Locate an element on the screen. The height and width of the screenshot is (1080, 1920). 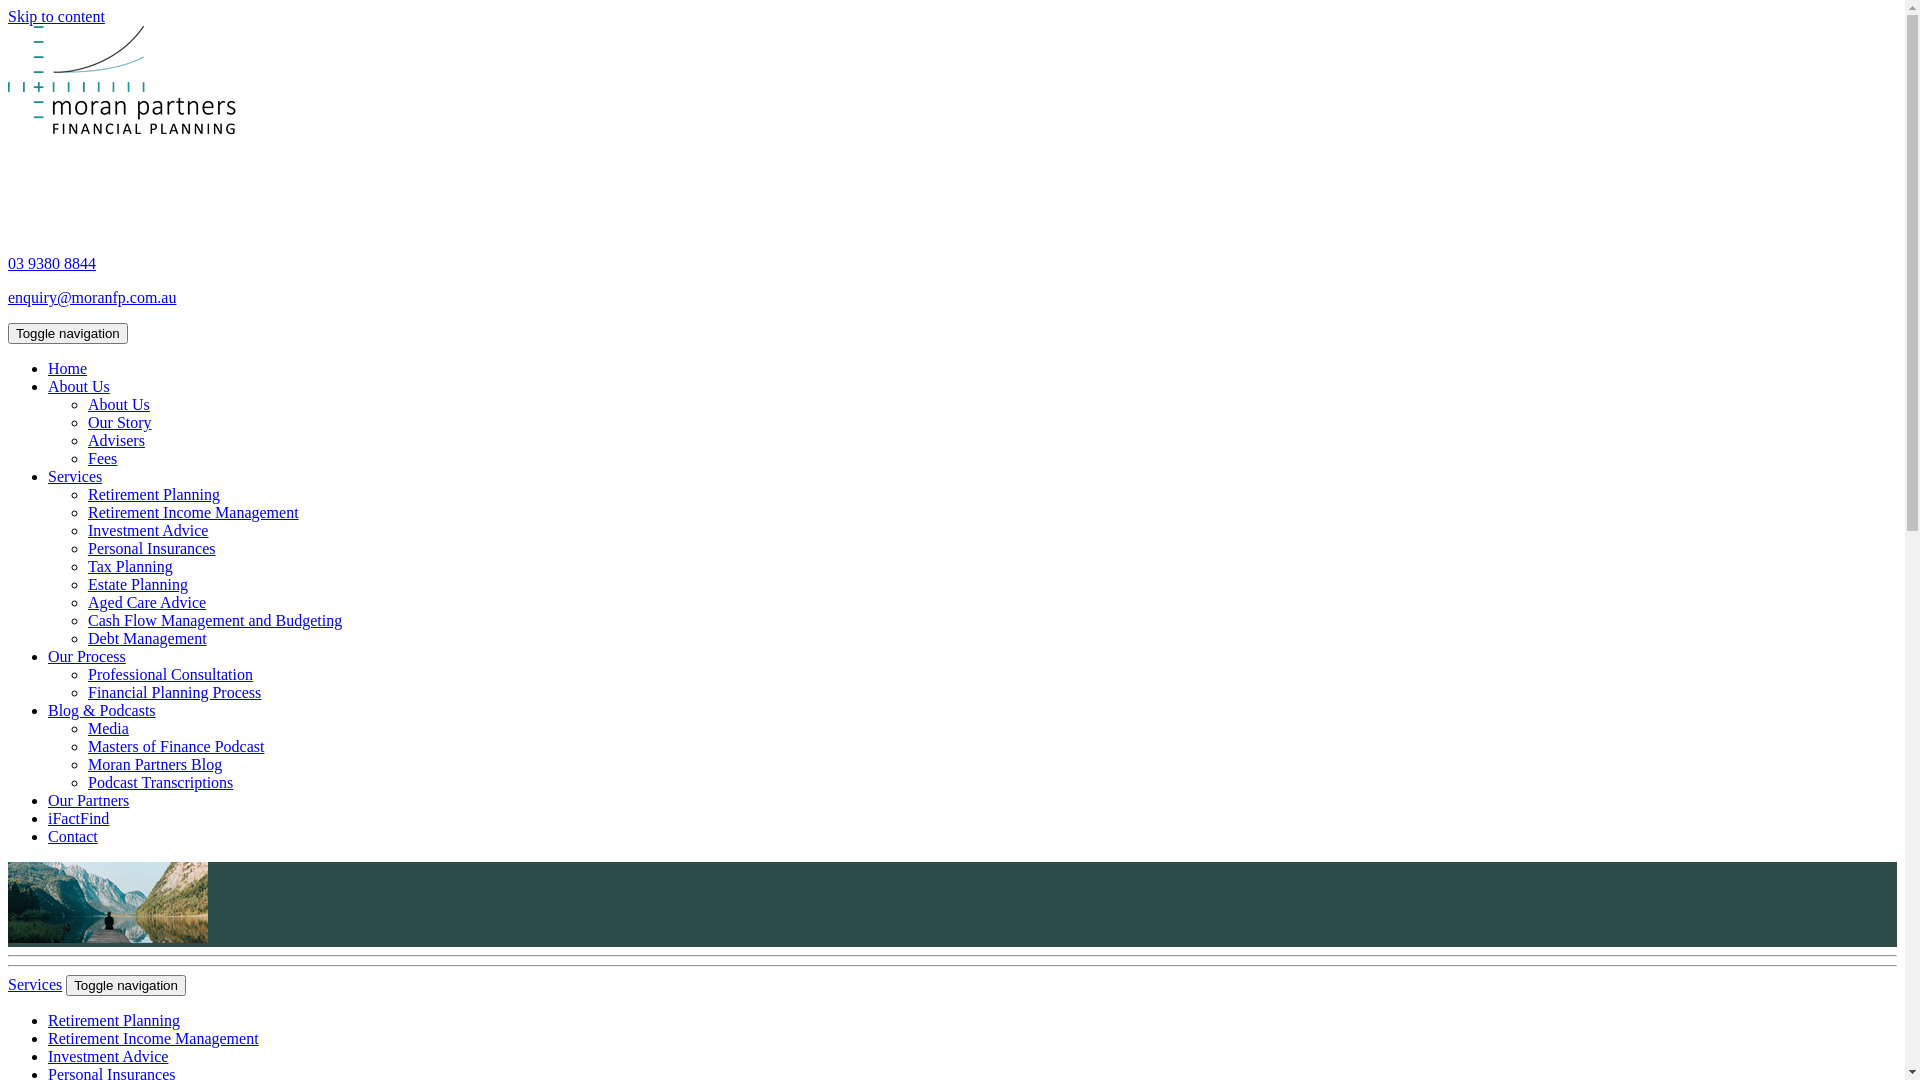
Professional Consultation is located at coordinates (170, 674).